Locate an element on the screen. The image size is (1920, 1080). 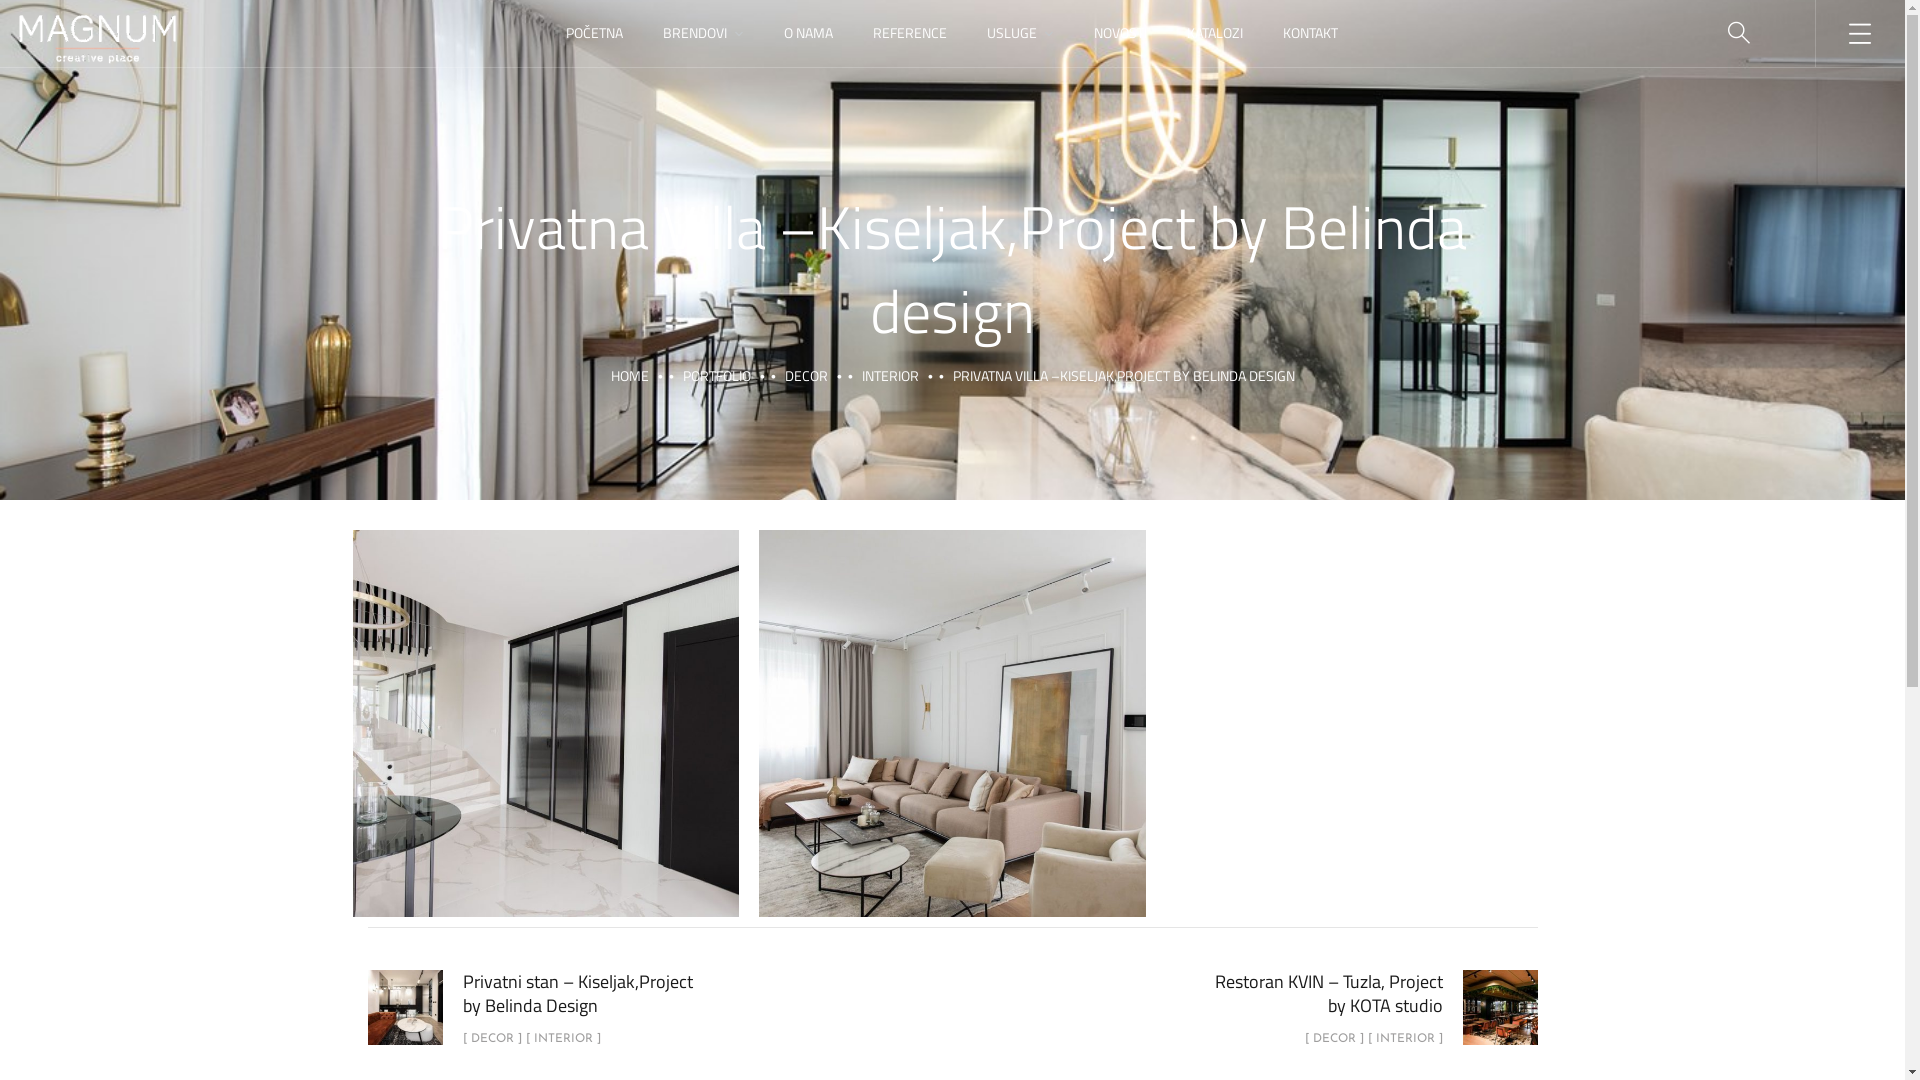
HOME is located at coordinates (629, 376).